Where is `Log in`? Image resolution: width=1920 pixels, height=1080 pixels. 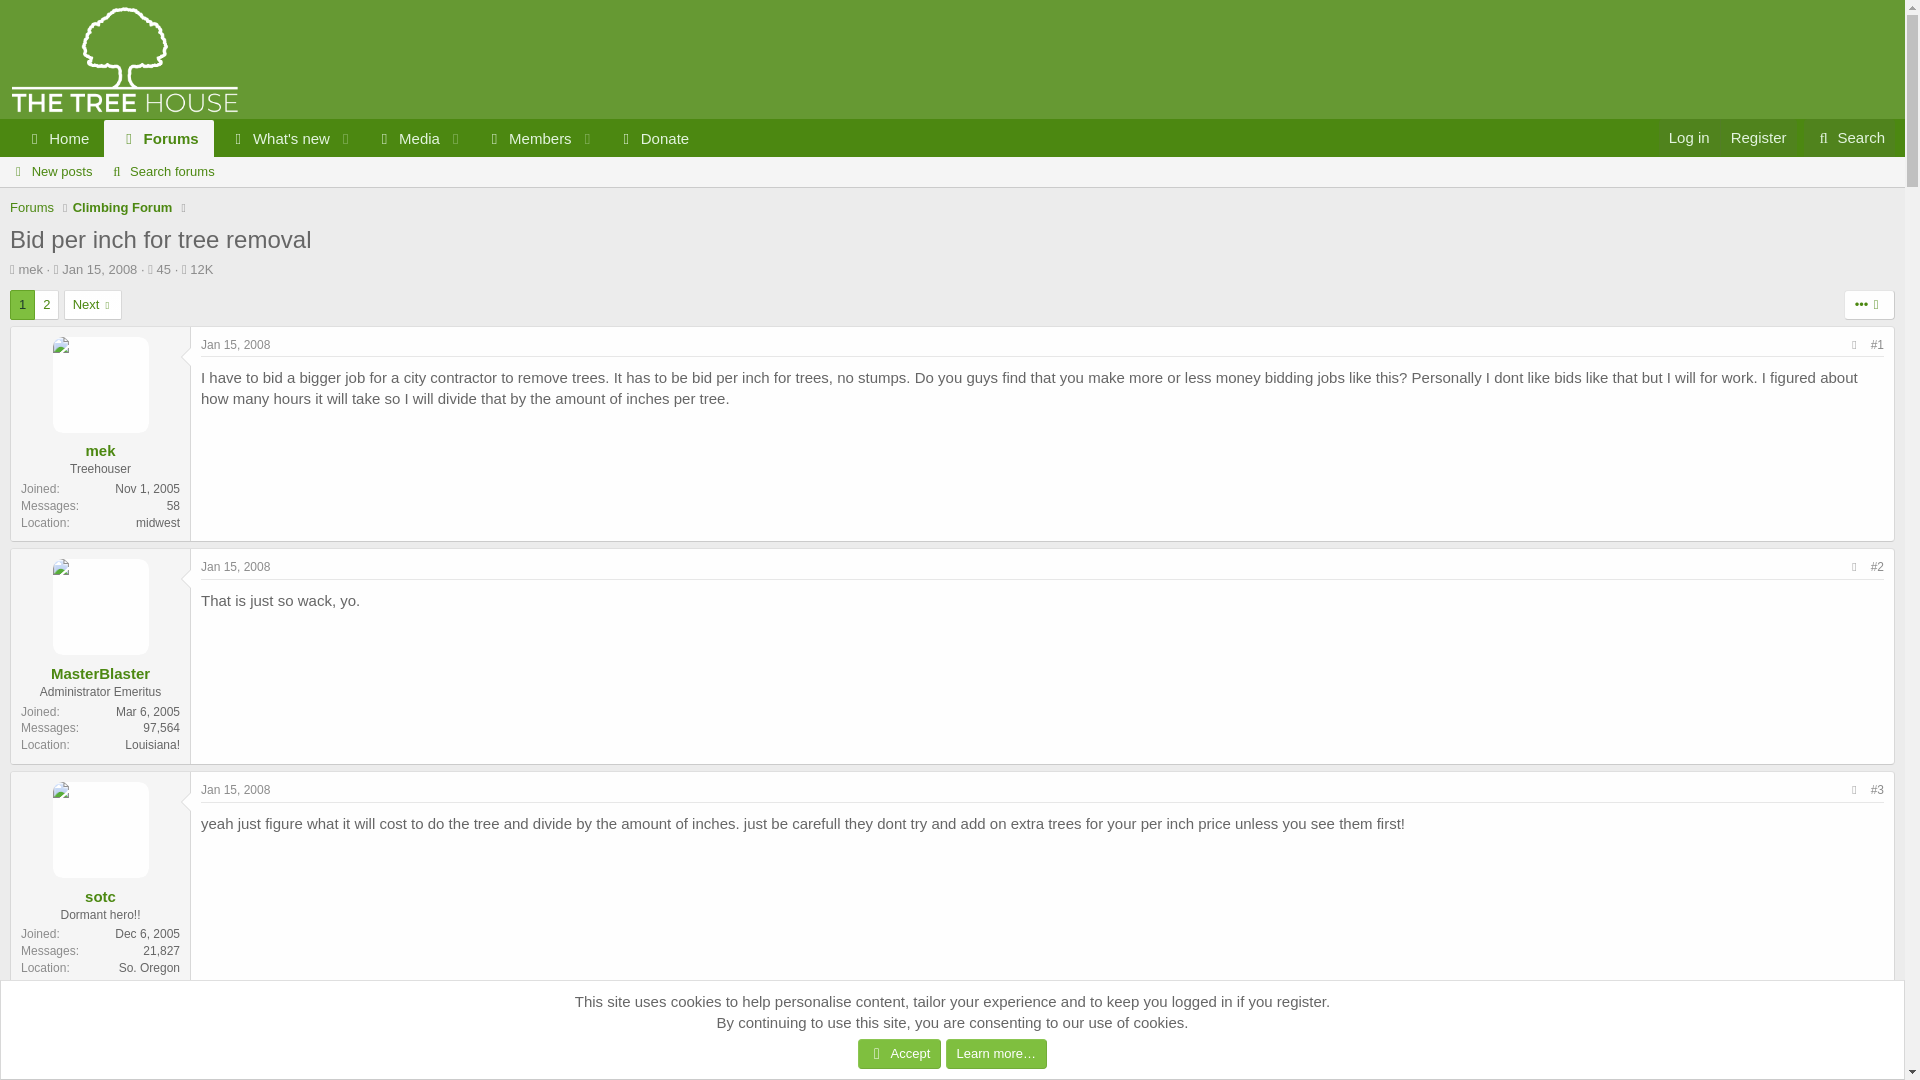 Log in is located at coordinates (1850, 137).